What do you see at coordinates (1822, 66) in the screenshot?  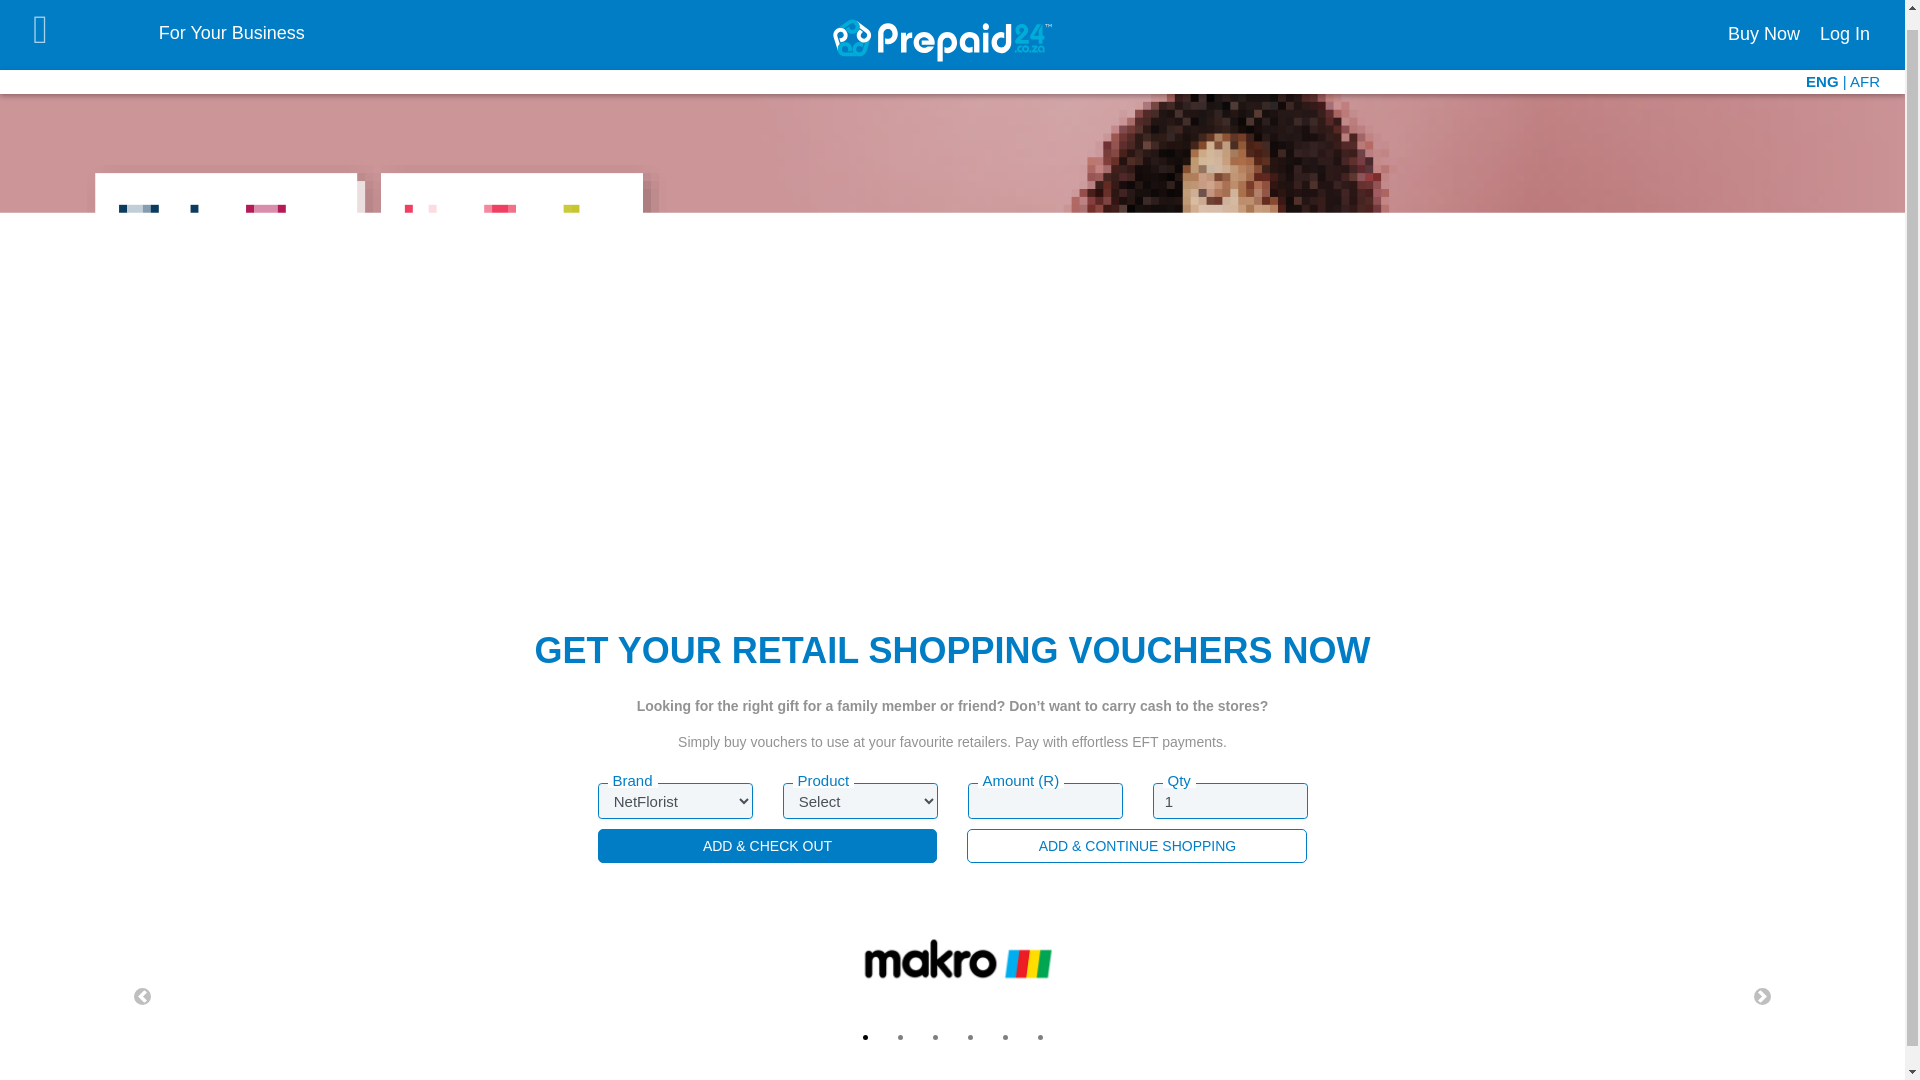 I see `ENG` at bounding box center [1822, 66].